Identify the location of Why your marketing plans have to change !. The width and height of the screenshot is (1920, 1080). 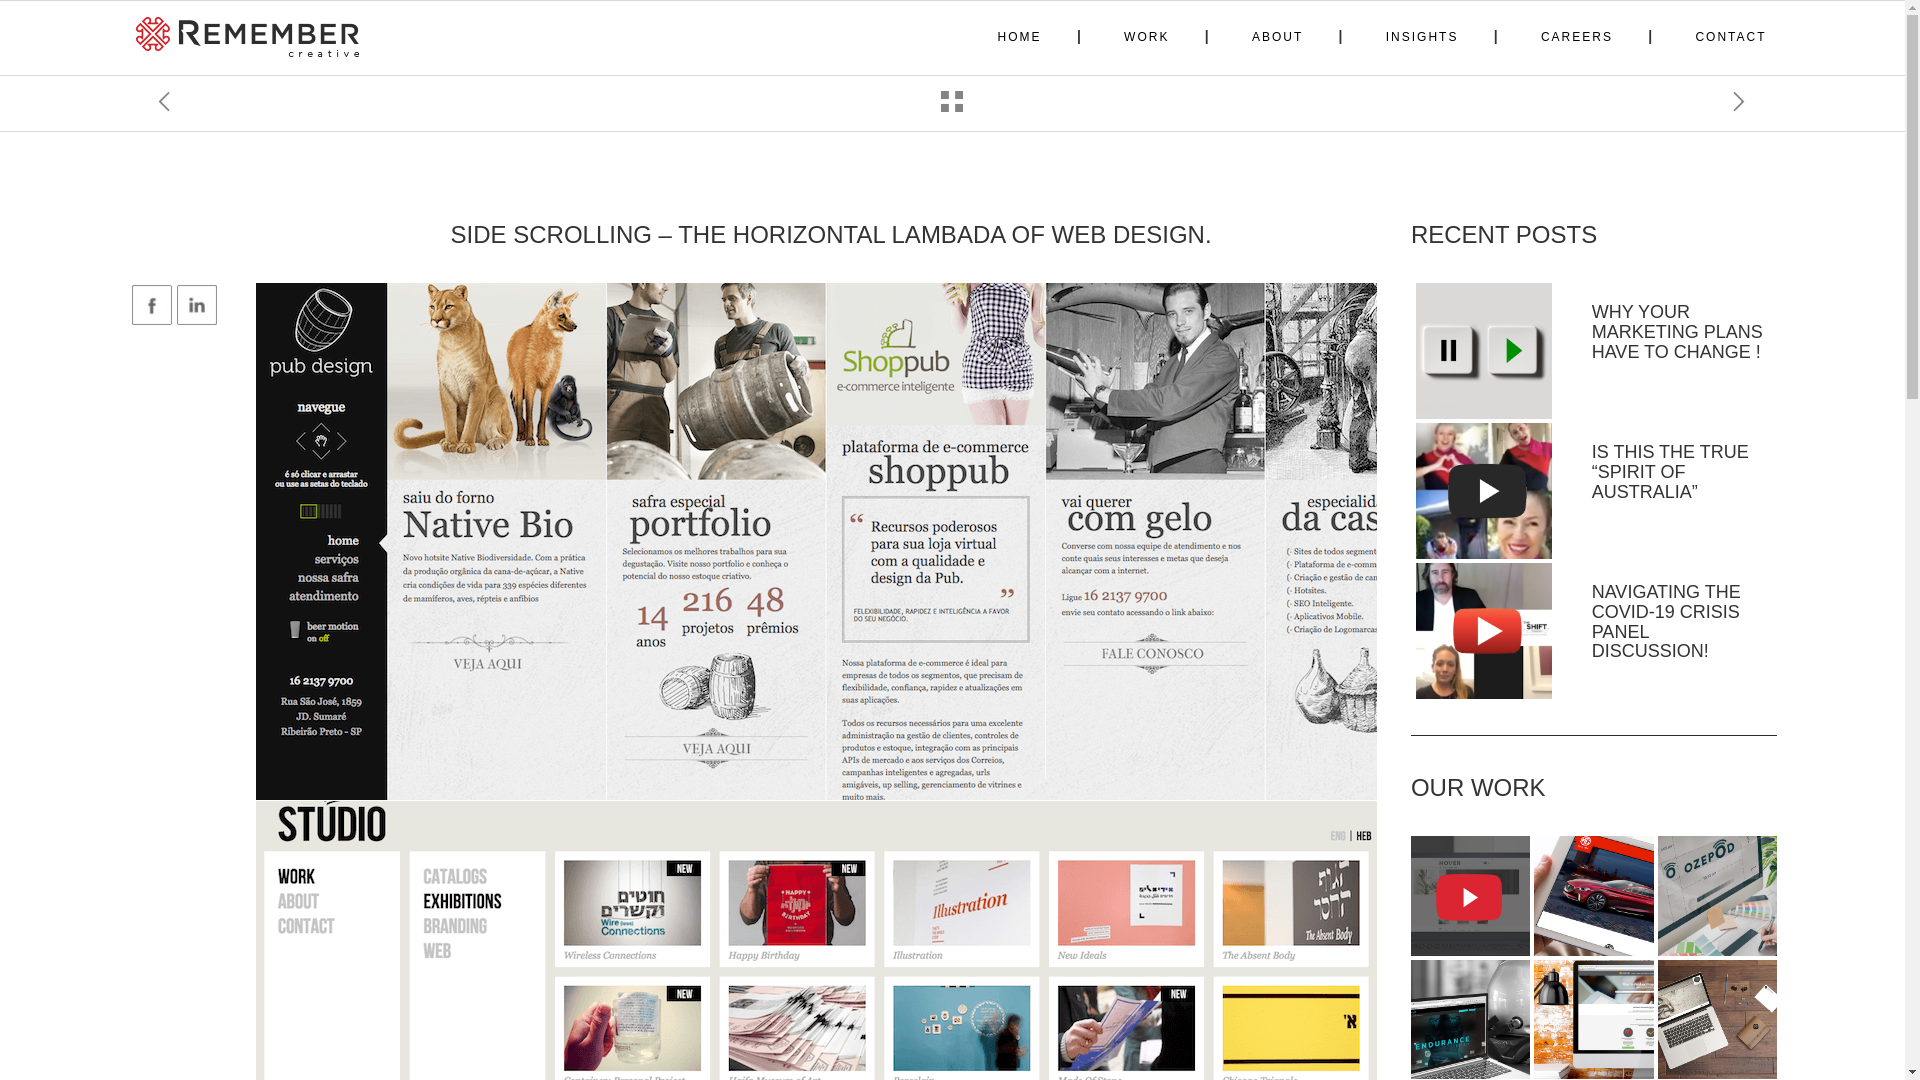
(1484, 350).